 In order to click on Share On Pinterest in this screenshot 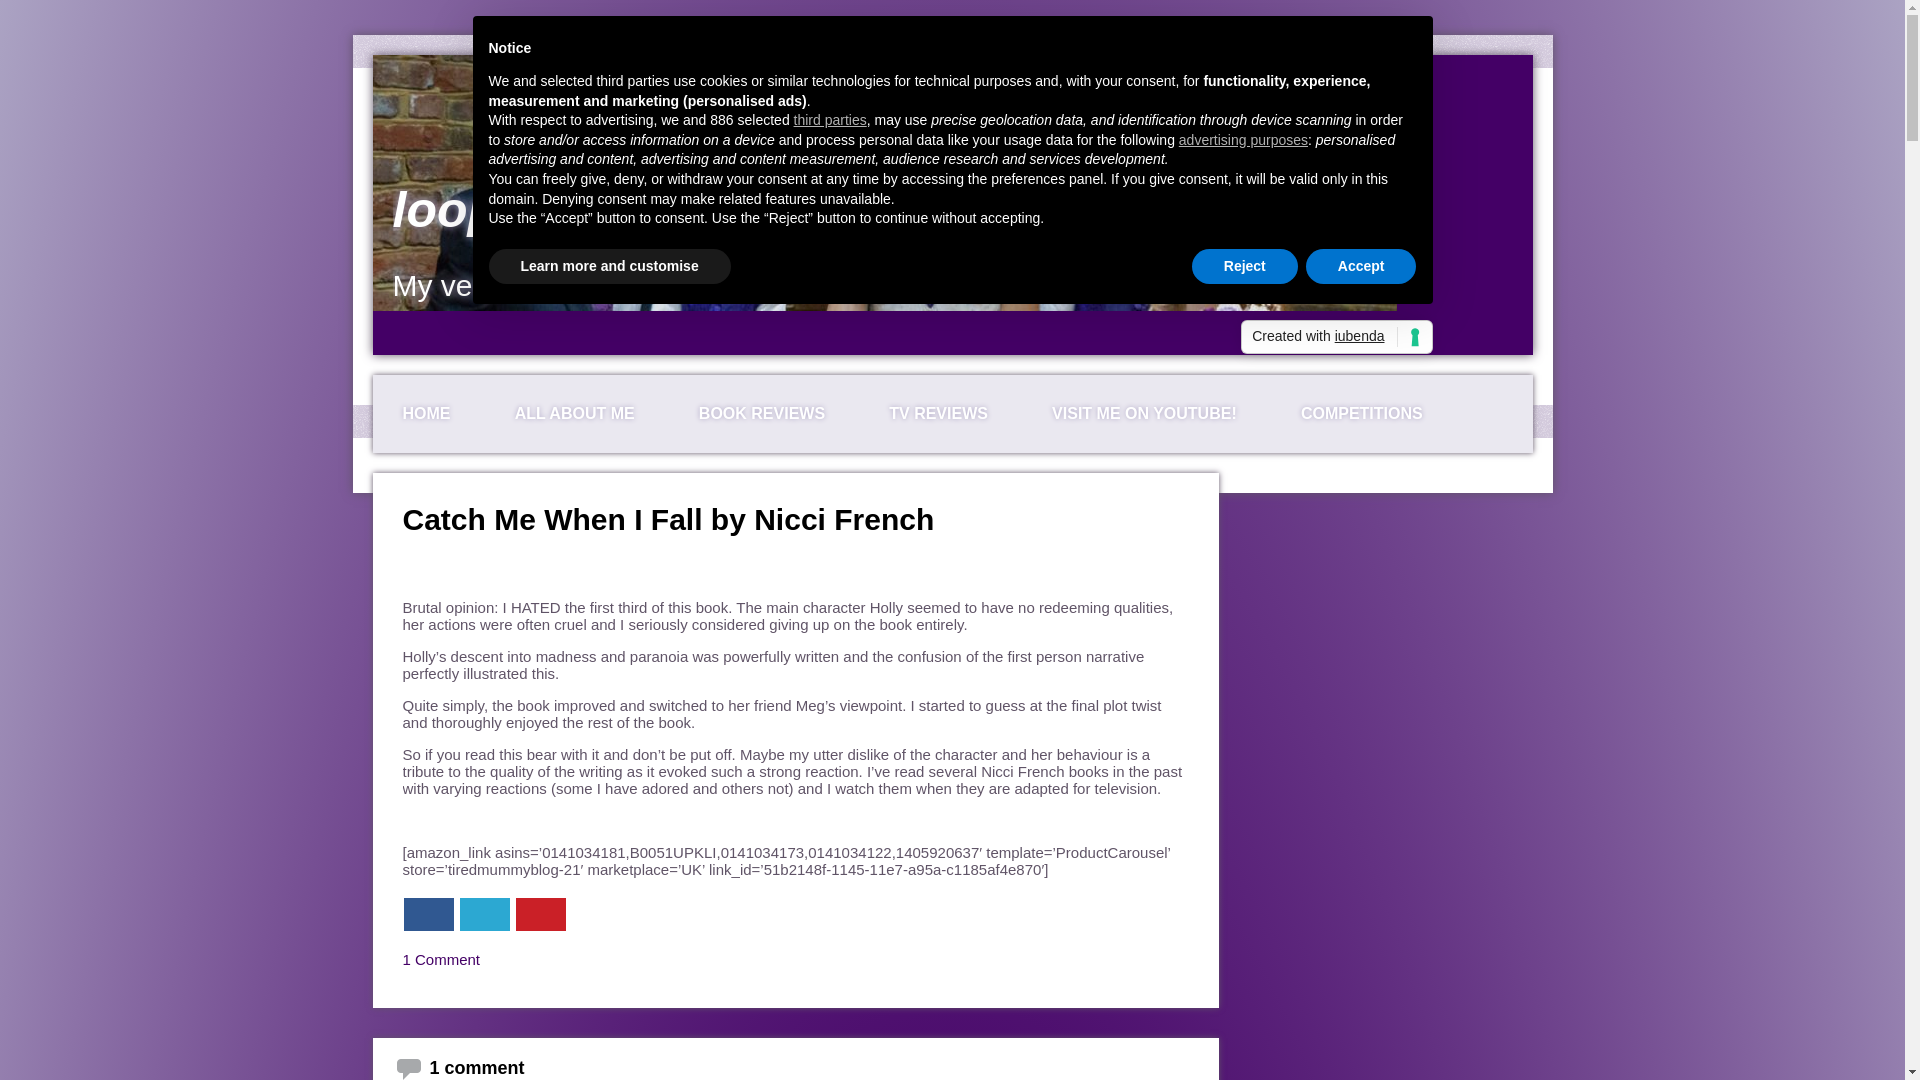, I will do `click(541, 914)`.